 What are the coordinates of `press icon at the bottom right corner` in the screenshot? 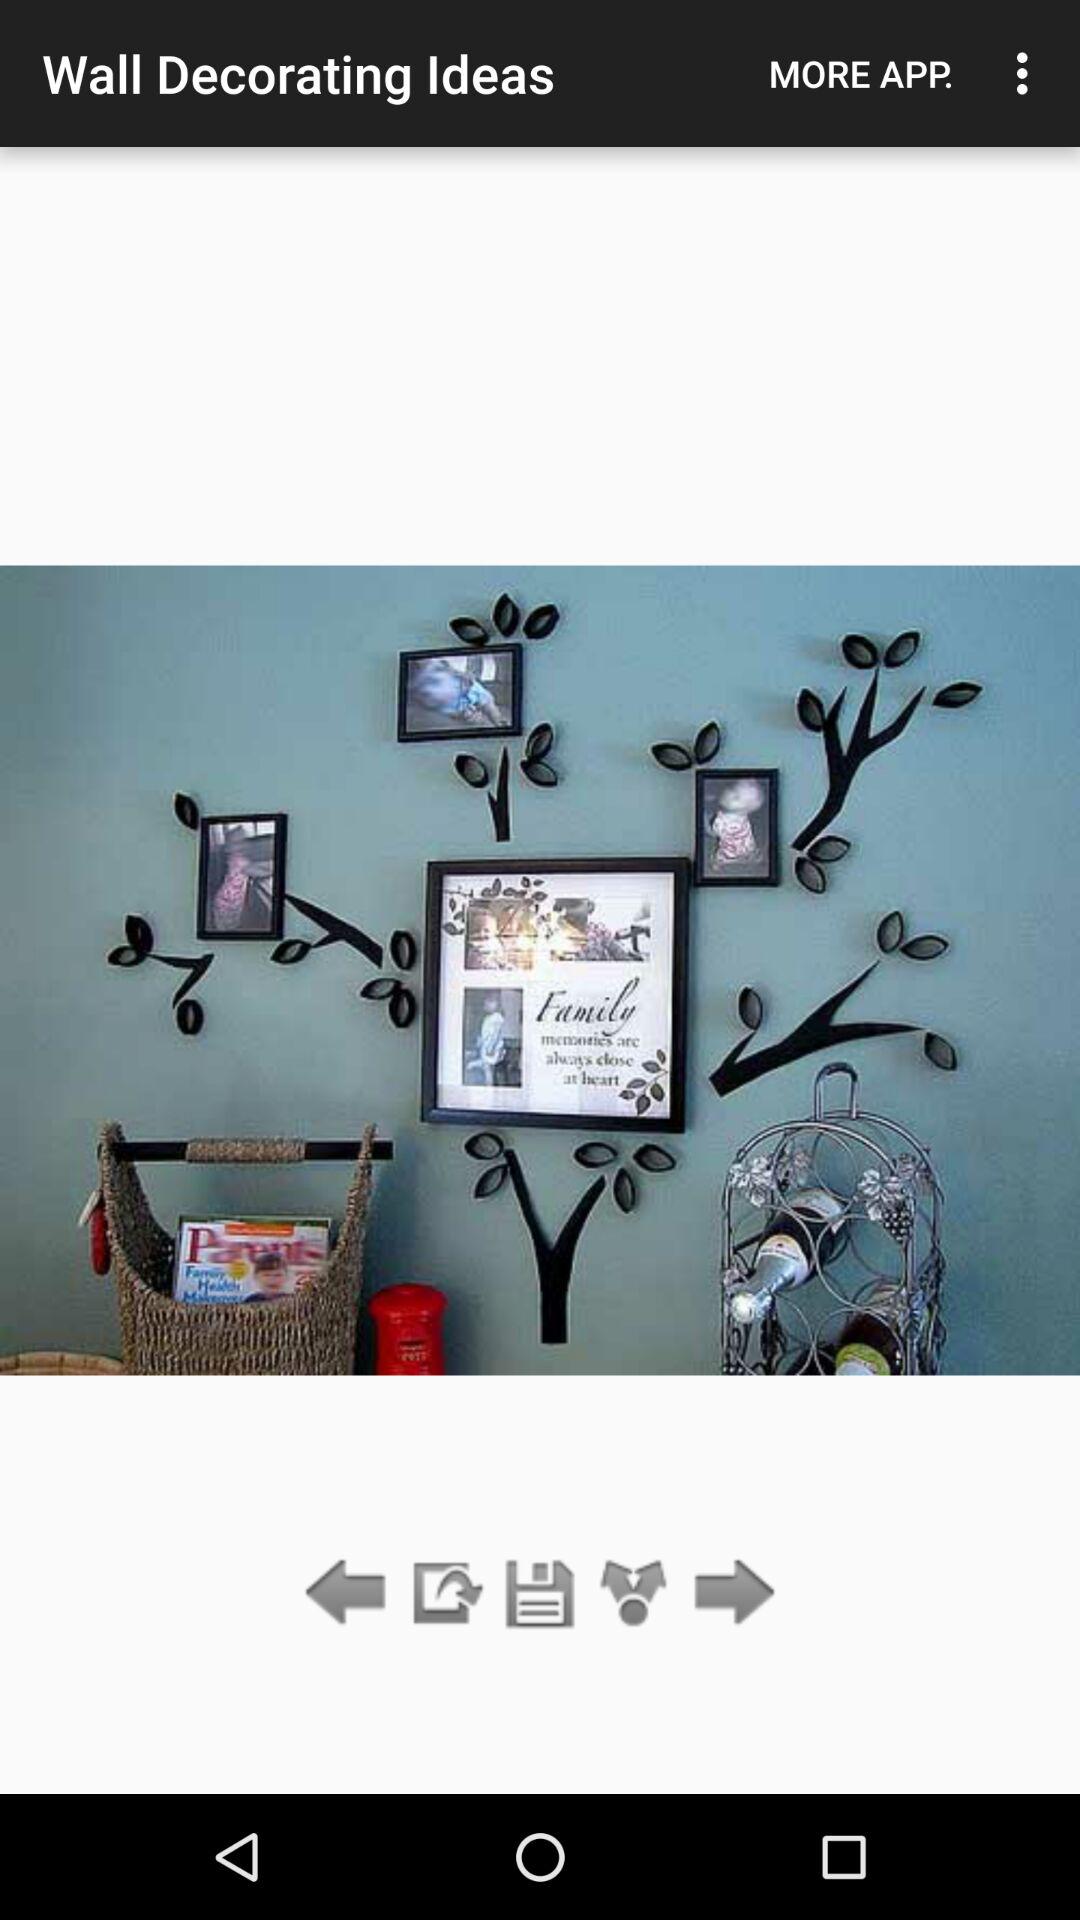 It's located at (728, 1594).